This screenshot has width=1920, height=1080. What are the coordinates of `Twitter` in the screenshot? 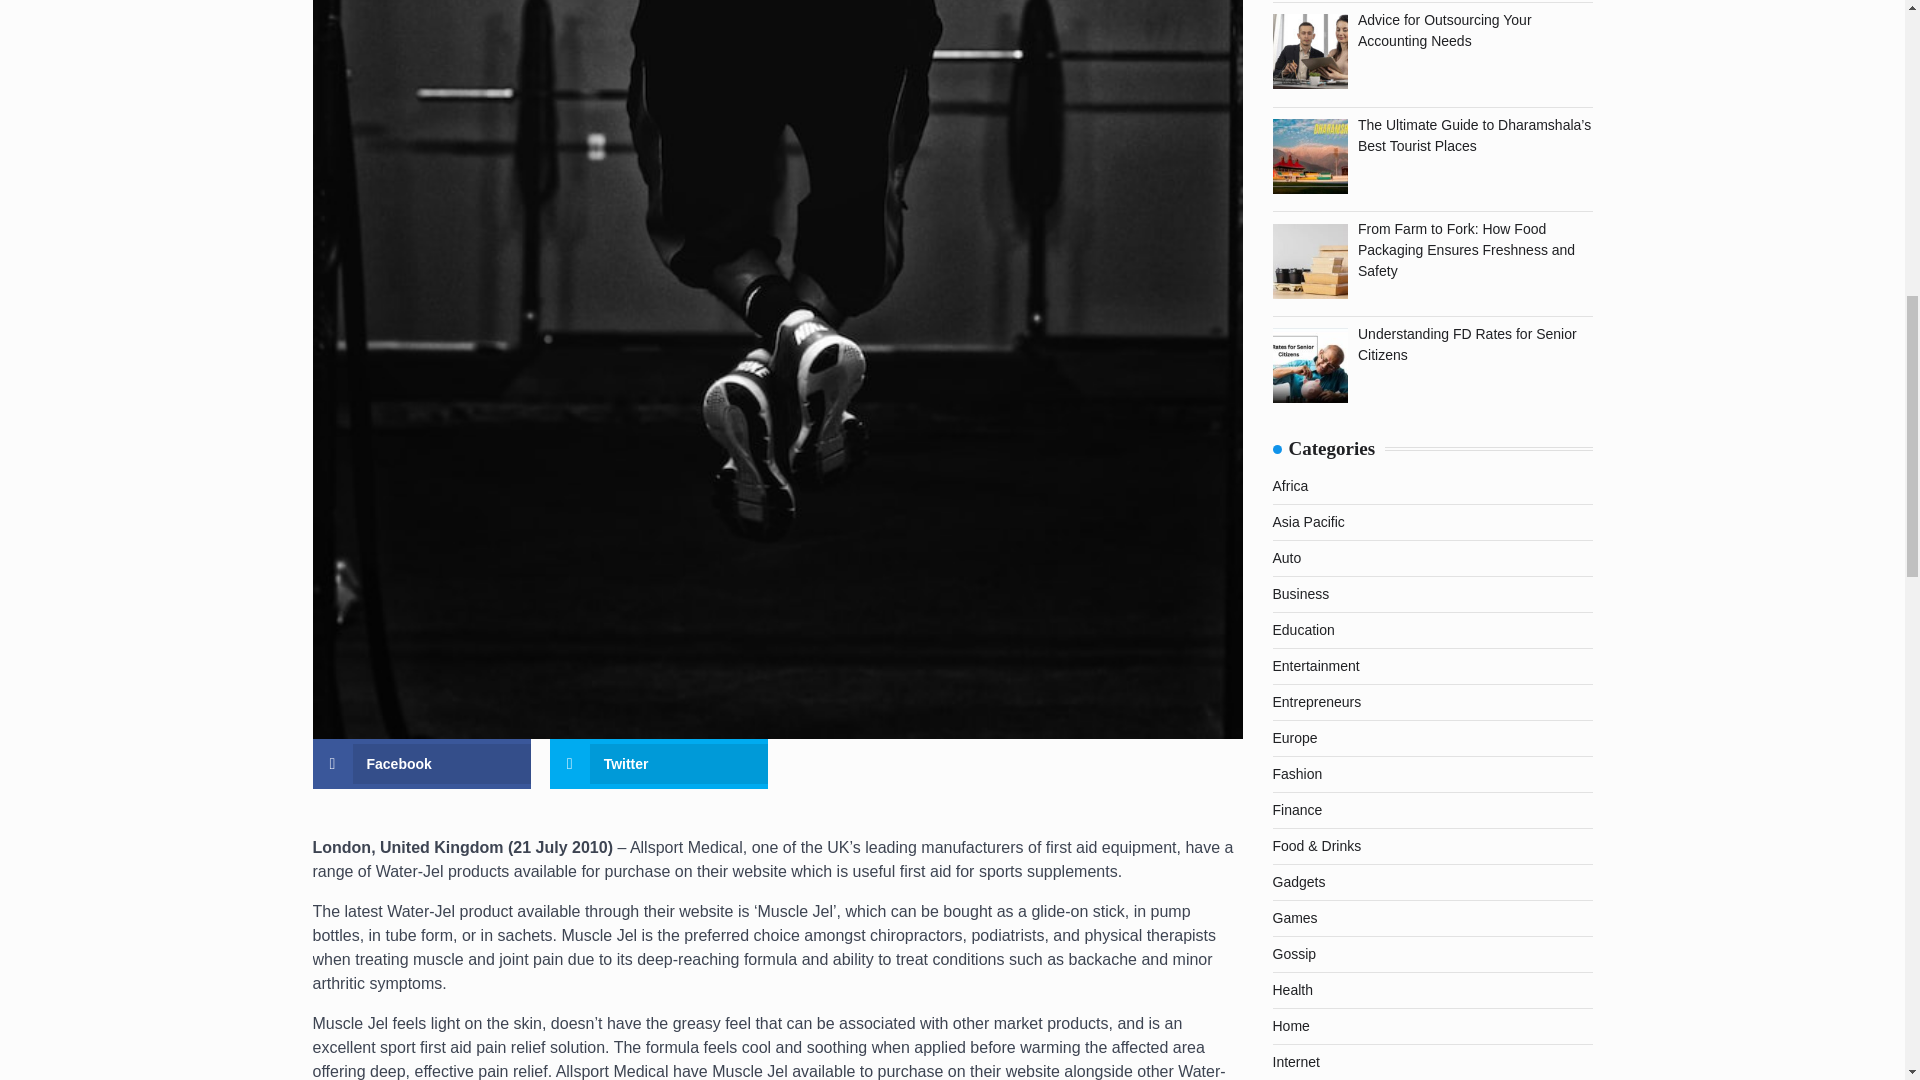 It's located at (659, 764).